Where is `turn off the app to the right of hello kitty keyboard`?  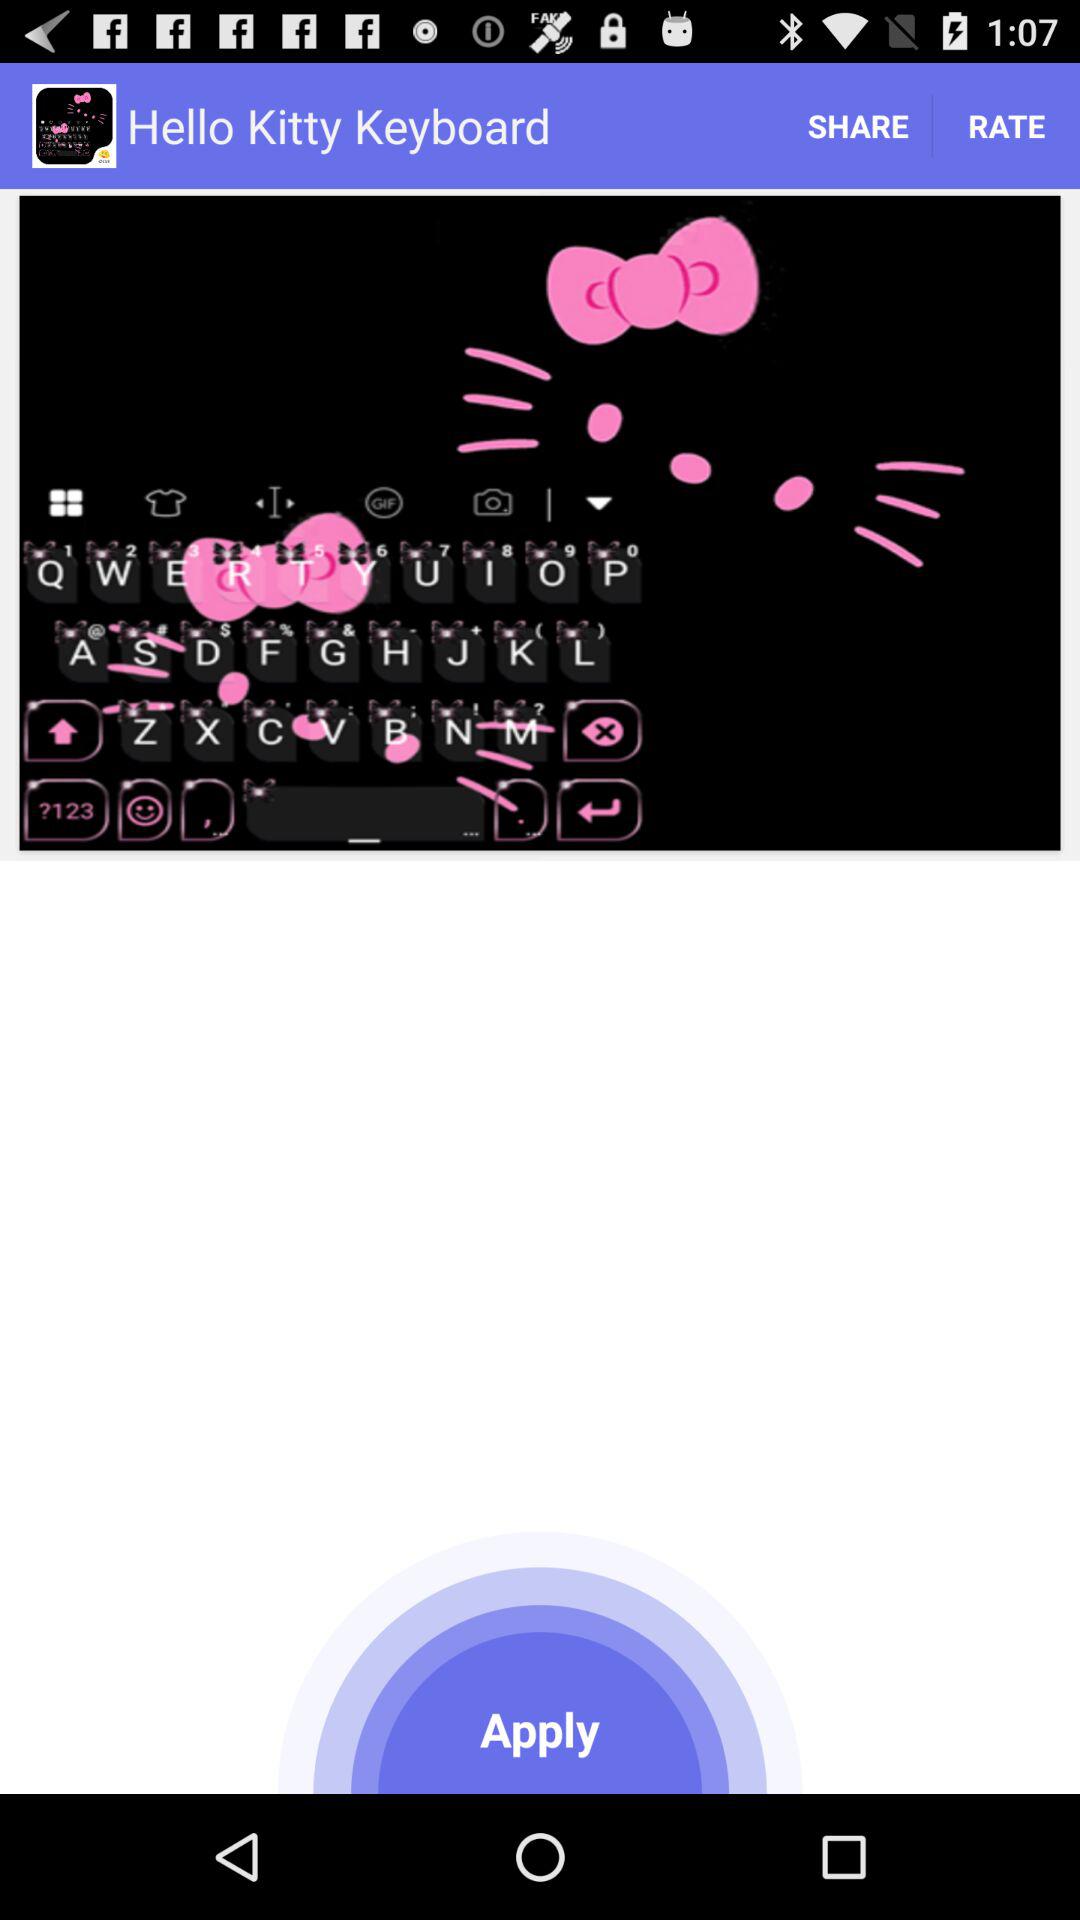 turn off the app to the right of hello kitty keyboard is located at coordinates (858, 126).